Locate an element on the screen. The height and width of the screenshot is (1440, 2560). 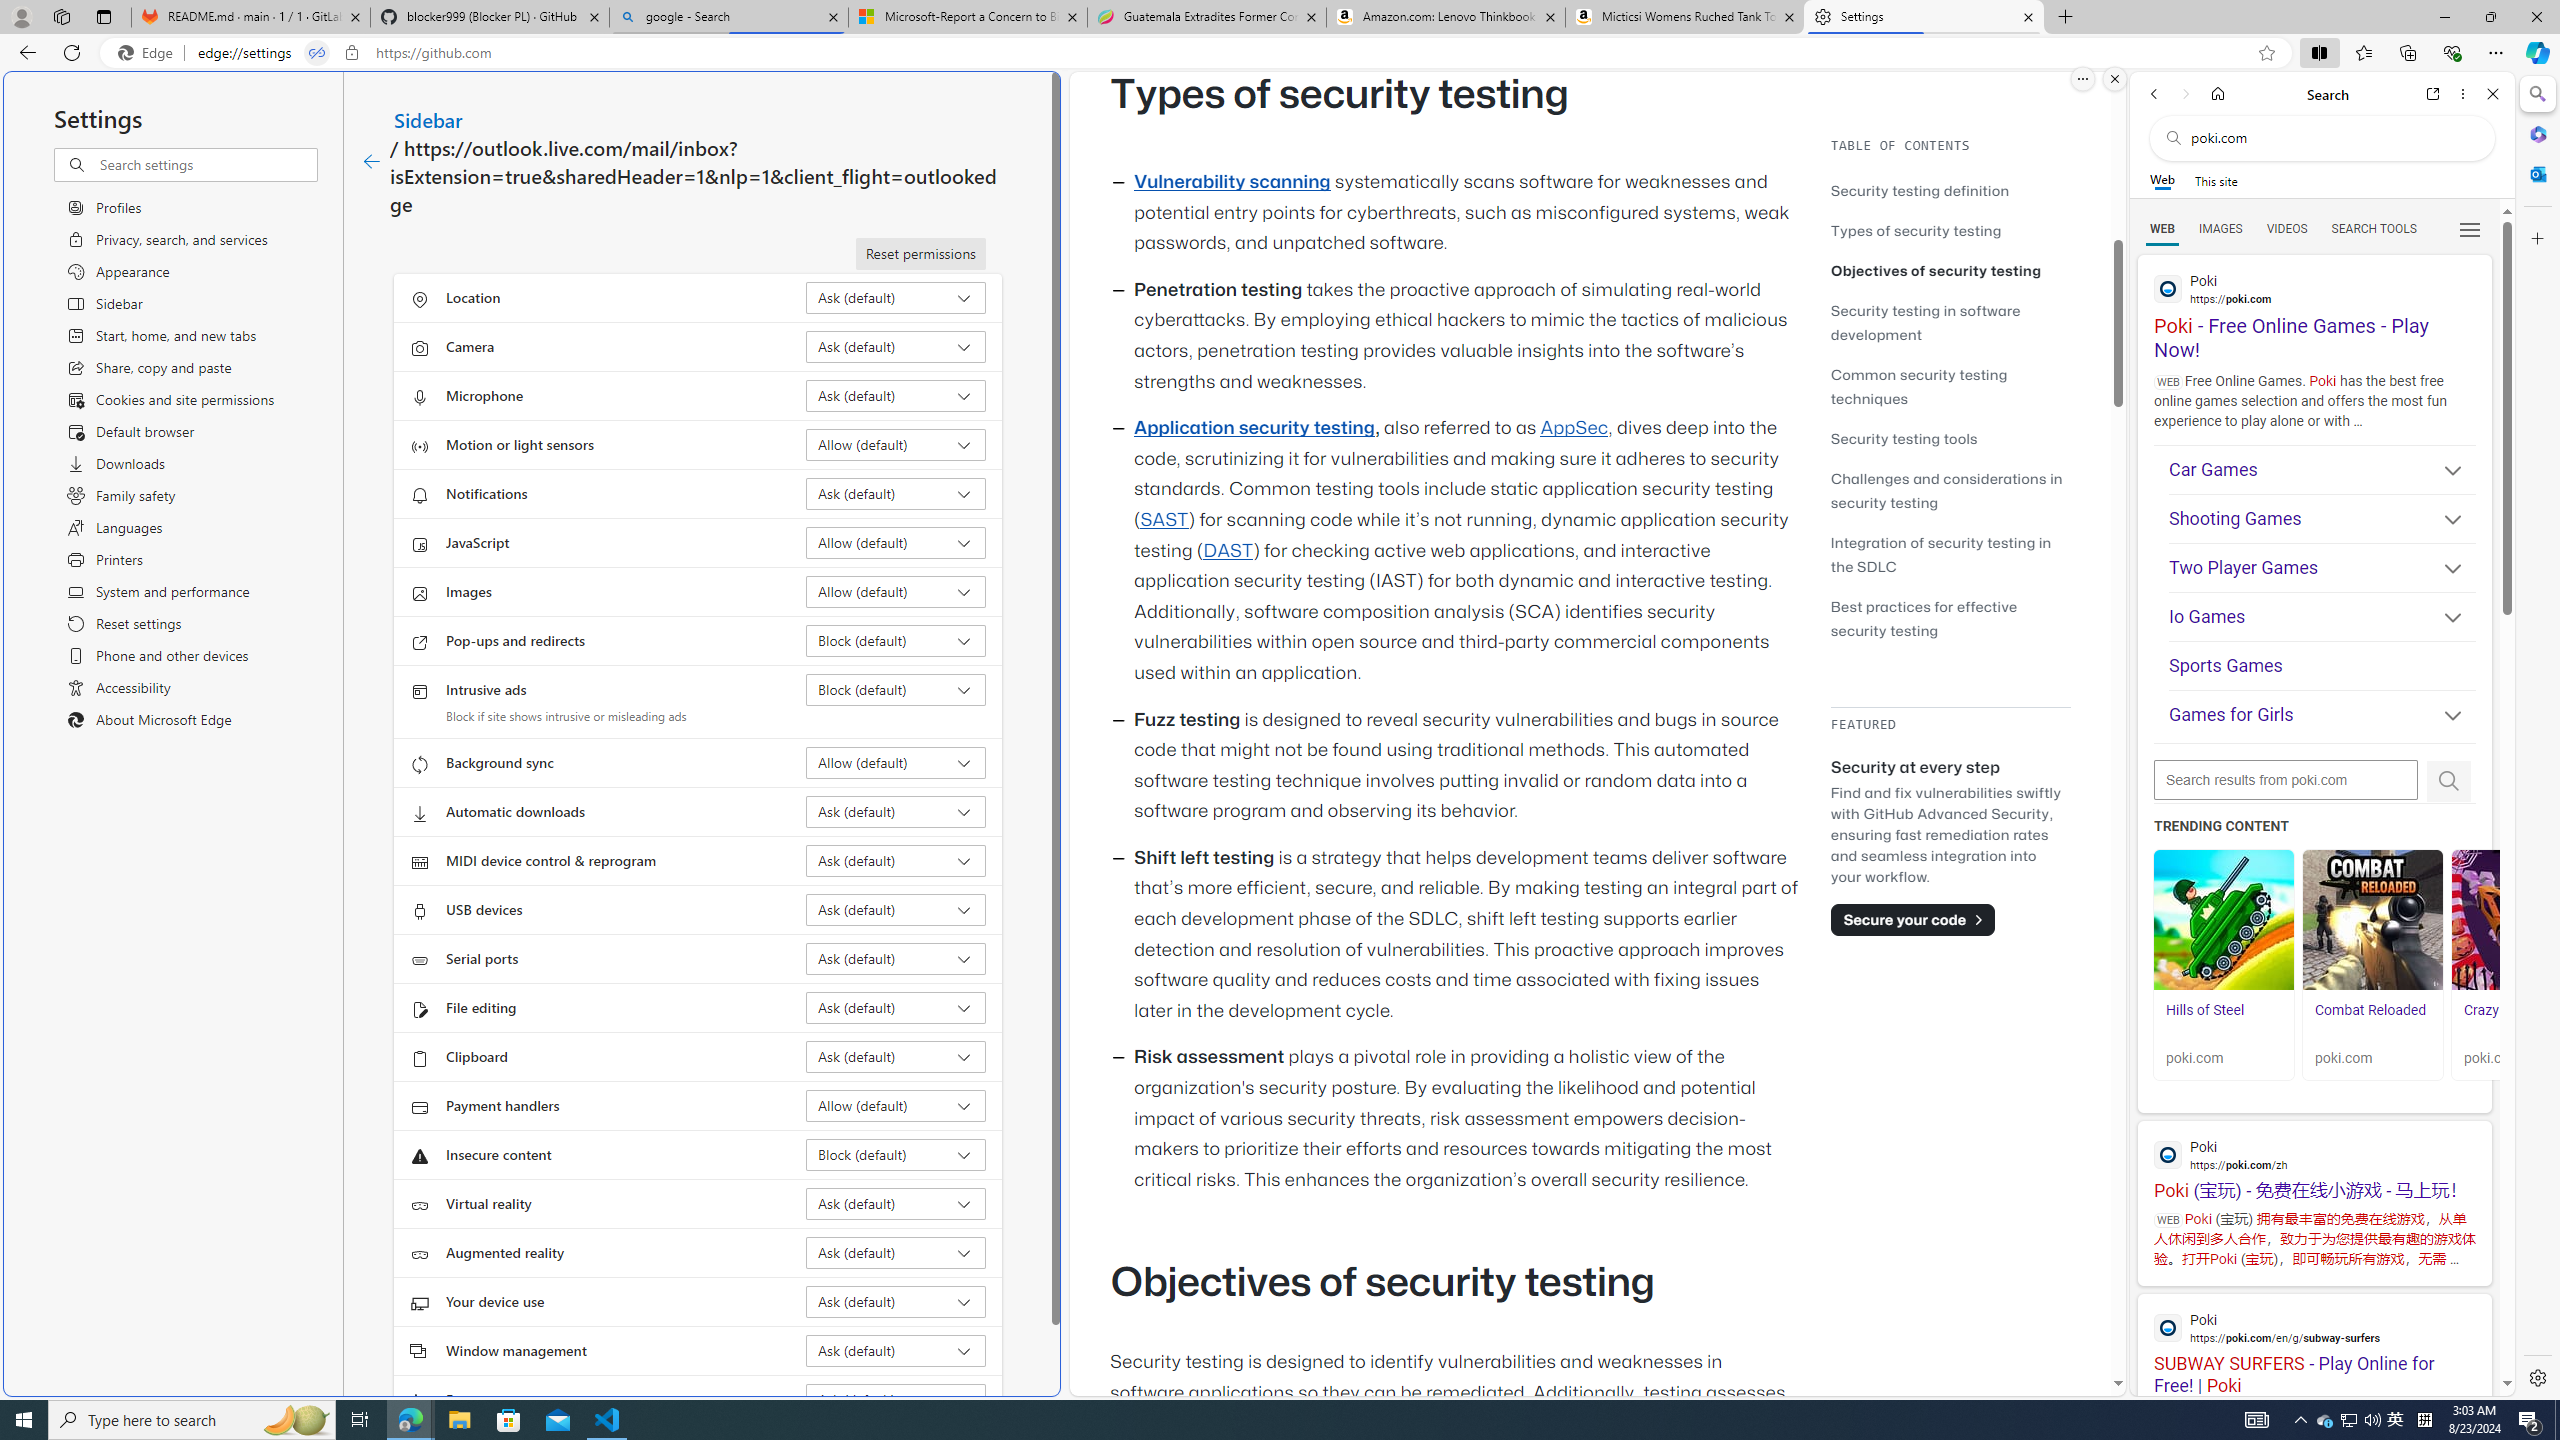
Common security testing techniques is located at coordinates (1950, 386).